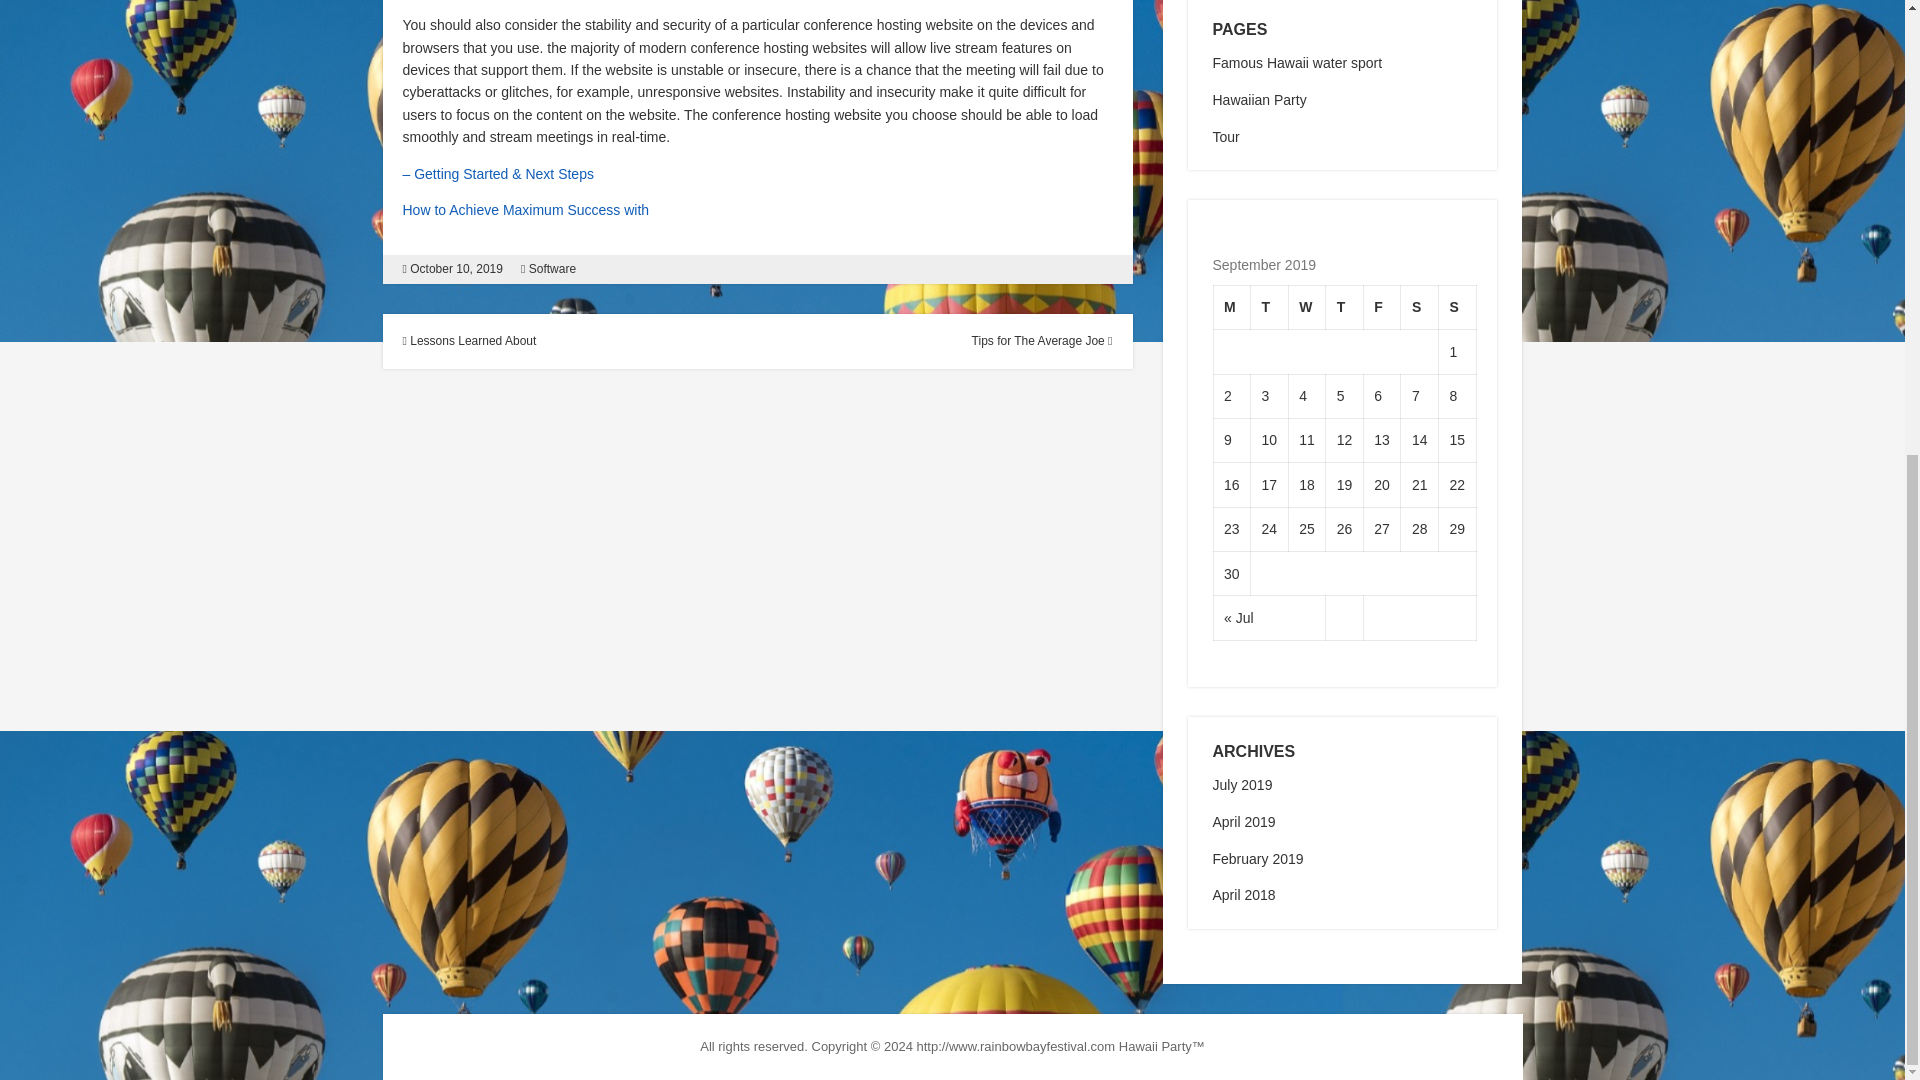 The image size is (1920, 1080). What do you see at coordinates (1224, 136) in the screenshot?
I see `Tour` at bounding box center [1224, 136].